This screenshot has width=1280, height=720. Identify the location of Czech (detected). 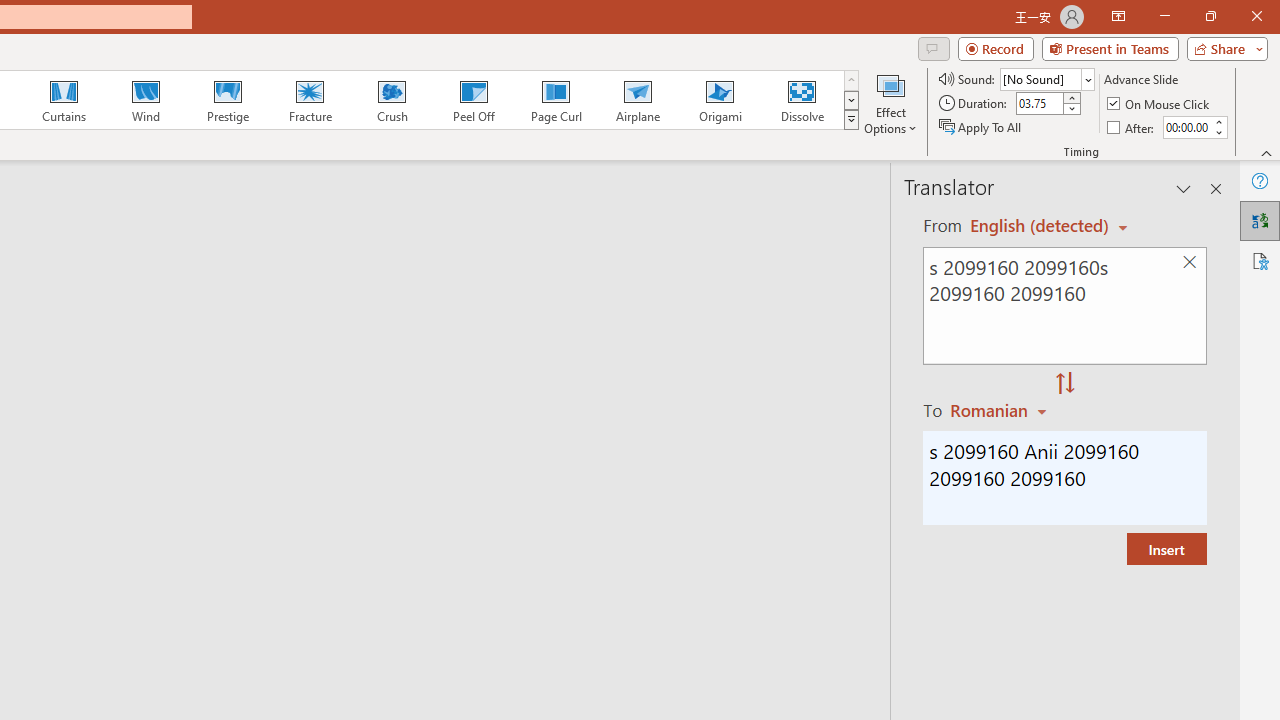
(1040, 226).